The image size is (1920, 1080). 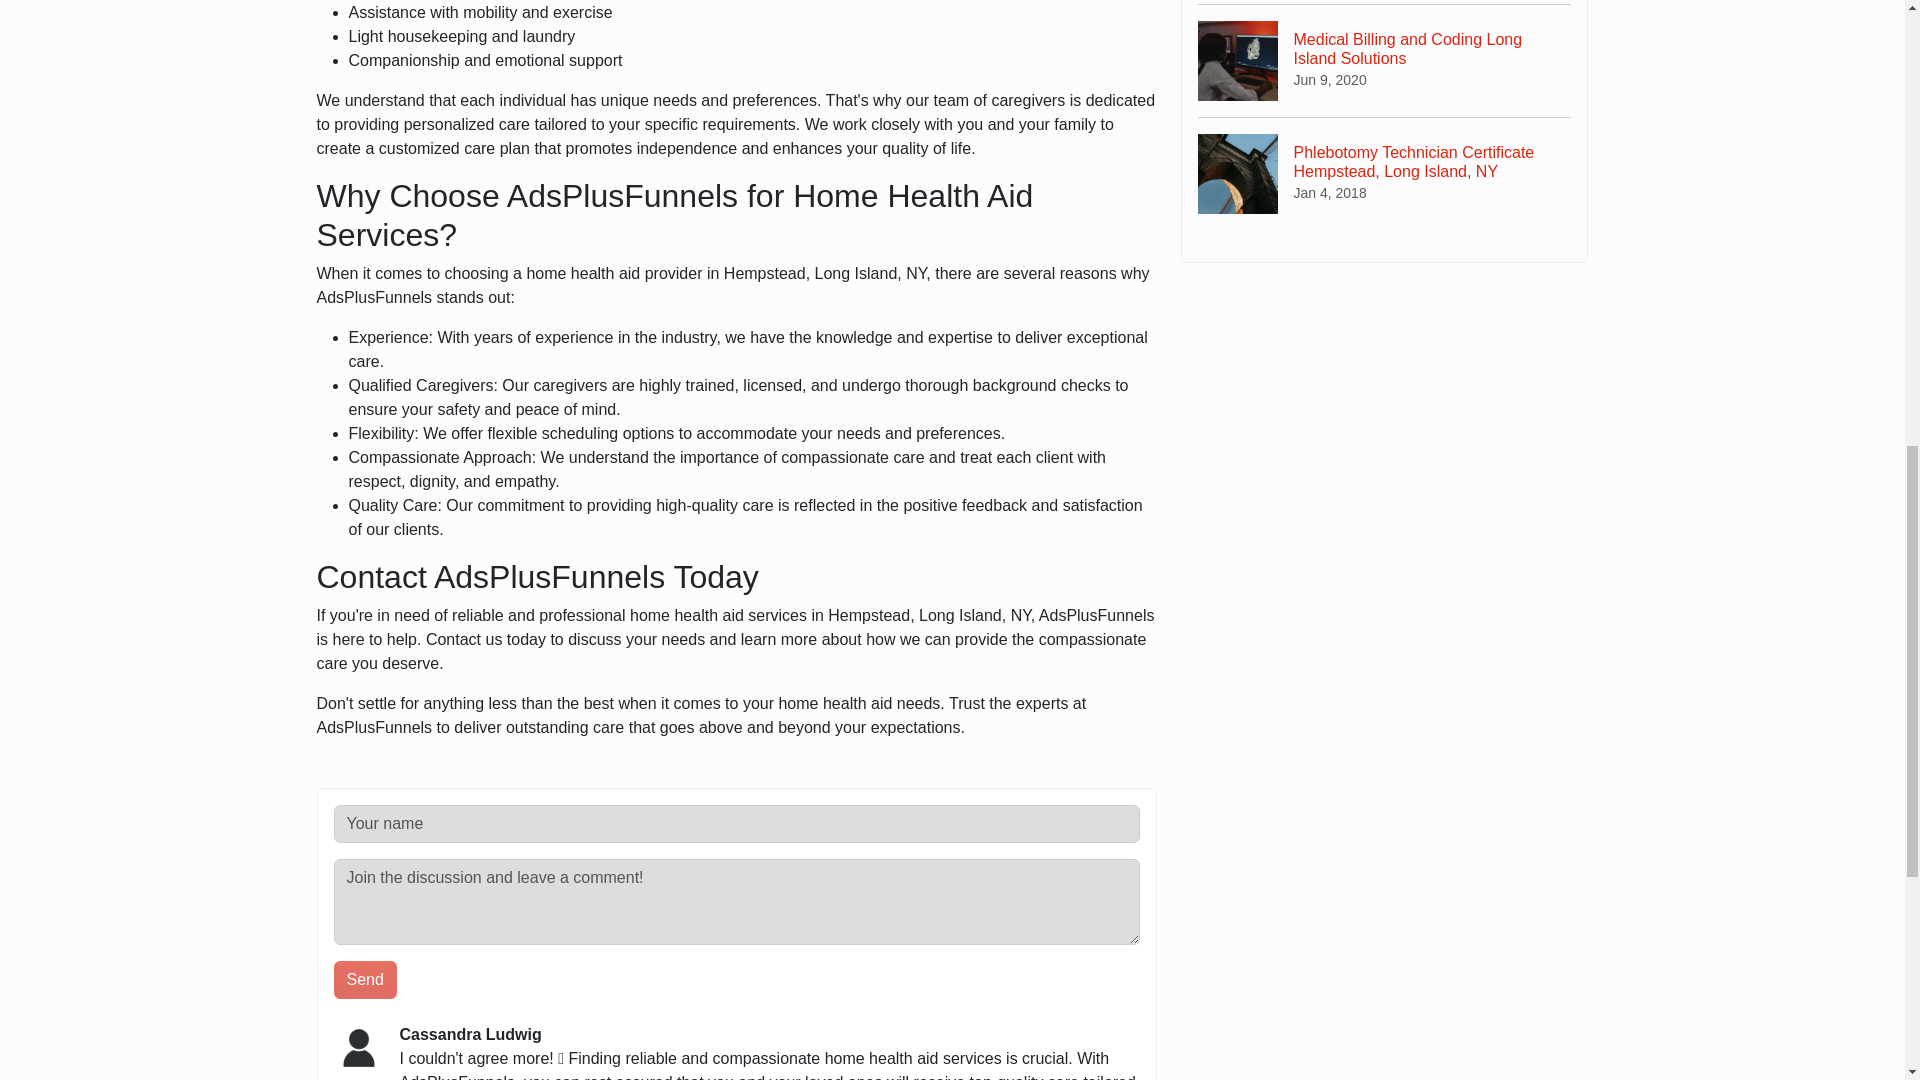 I want to click on Send, so click(x=366, y=980).